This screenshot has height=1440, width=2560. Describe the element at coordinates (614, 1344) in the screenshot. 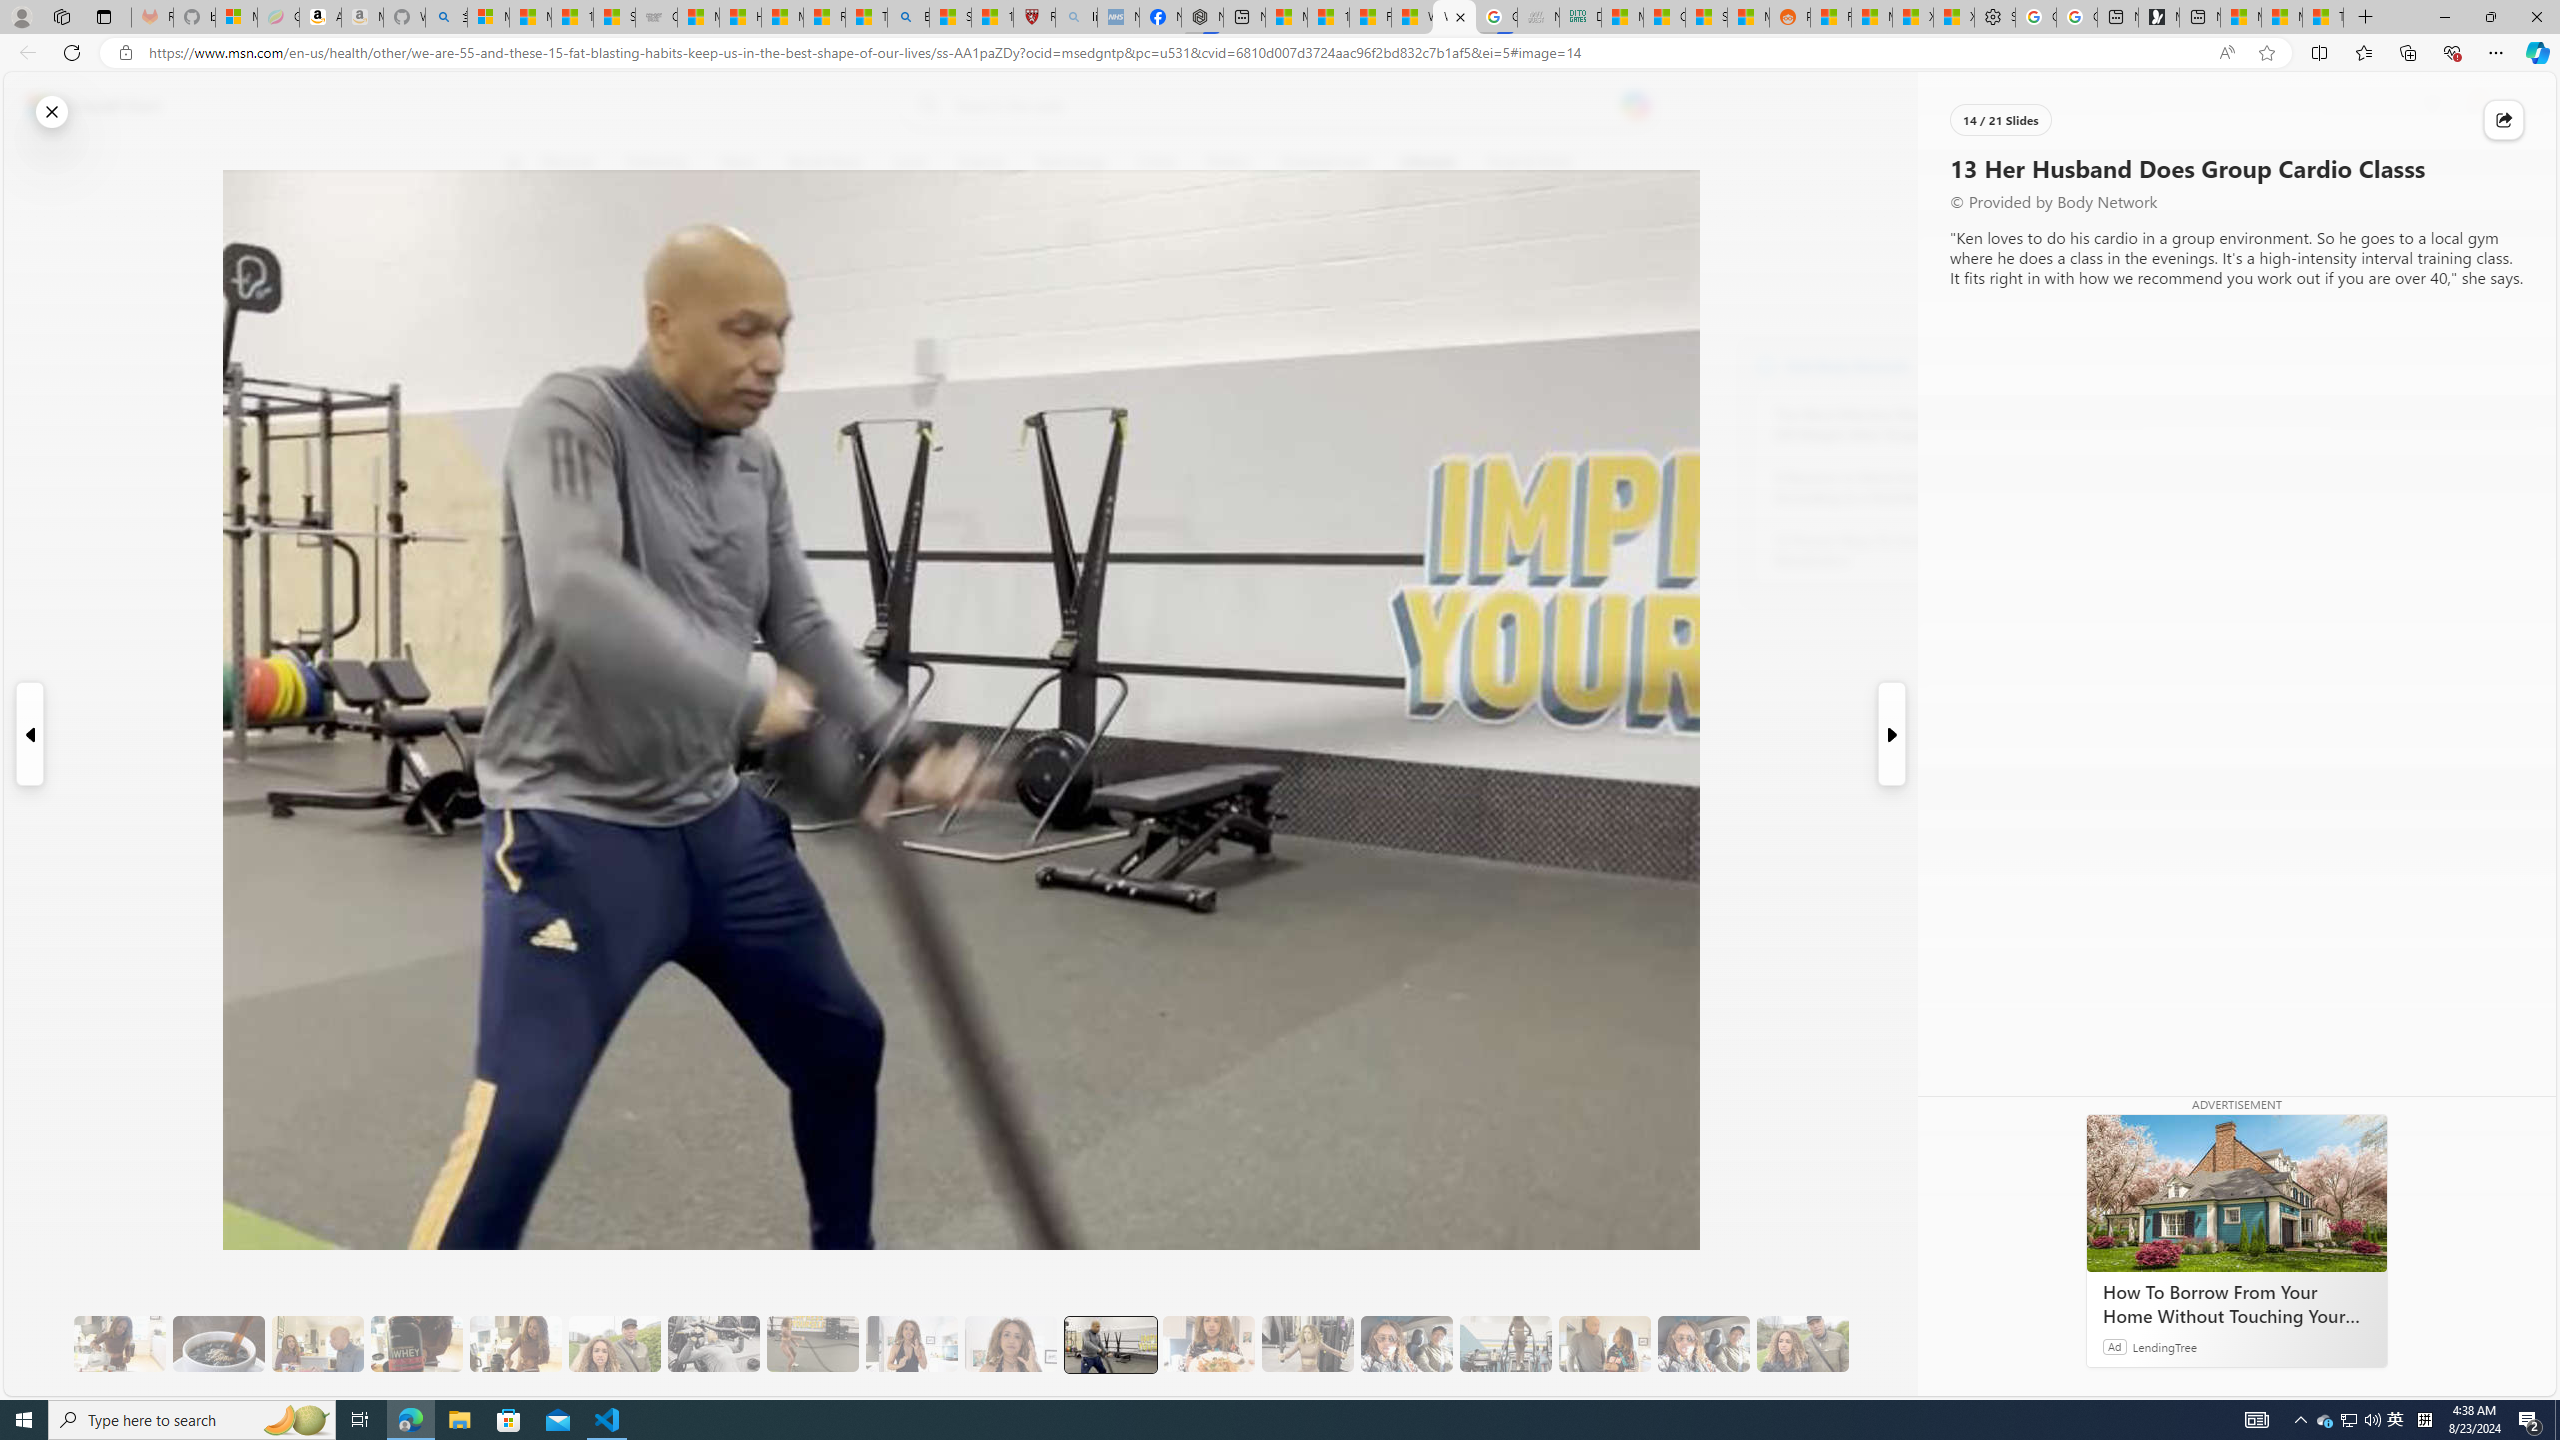

I see `8 They Walk to the Gym` at that location.